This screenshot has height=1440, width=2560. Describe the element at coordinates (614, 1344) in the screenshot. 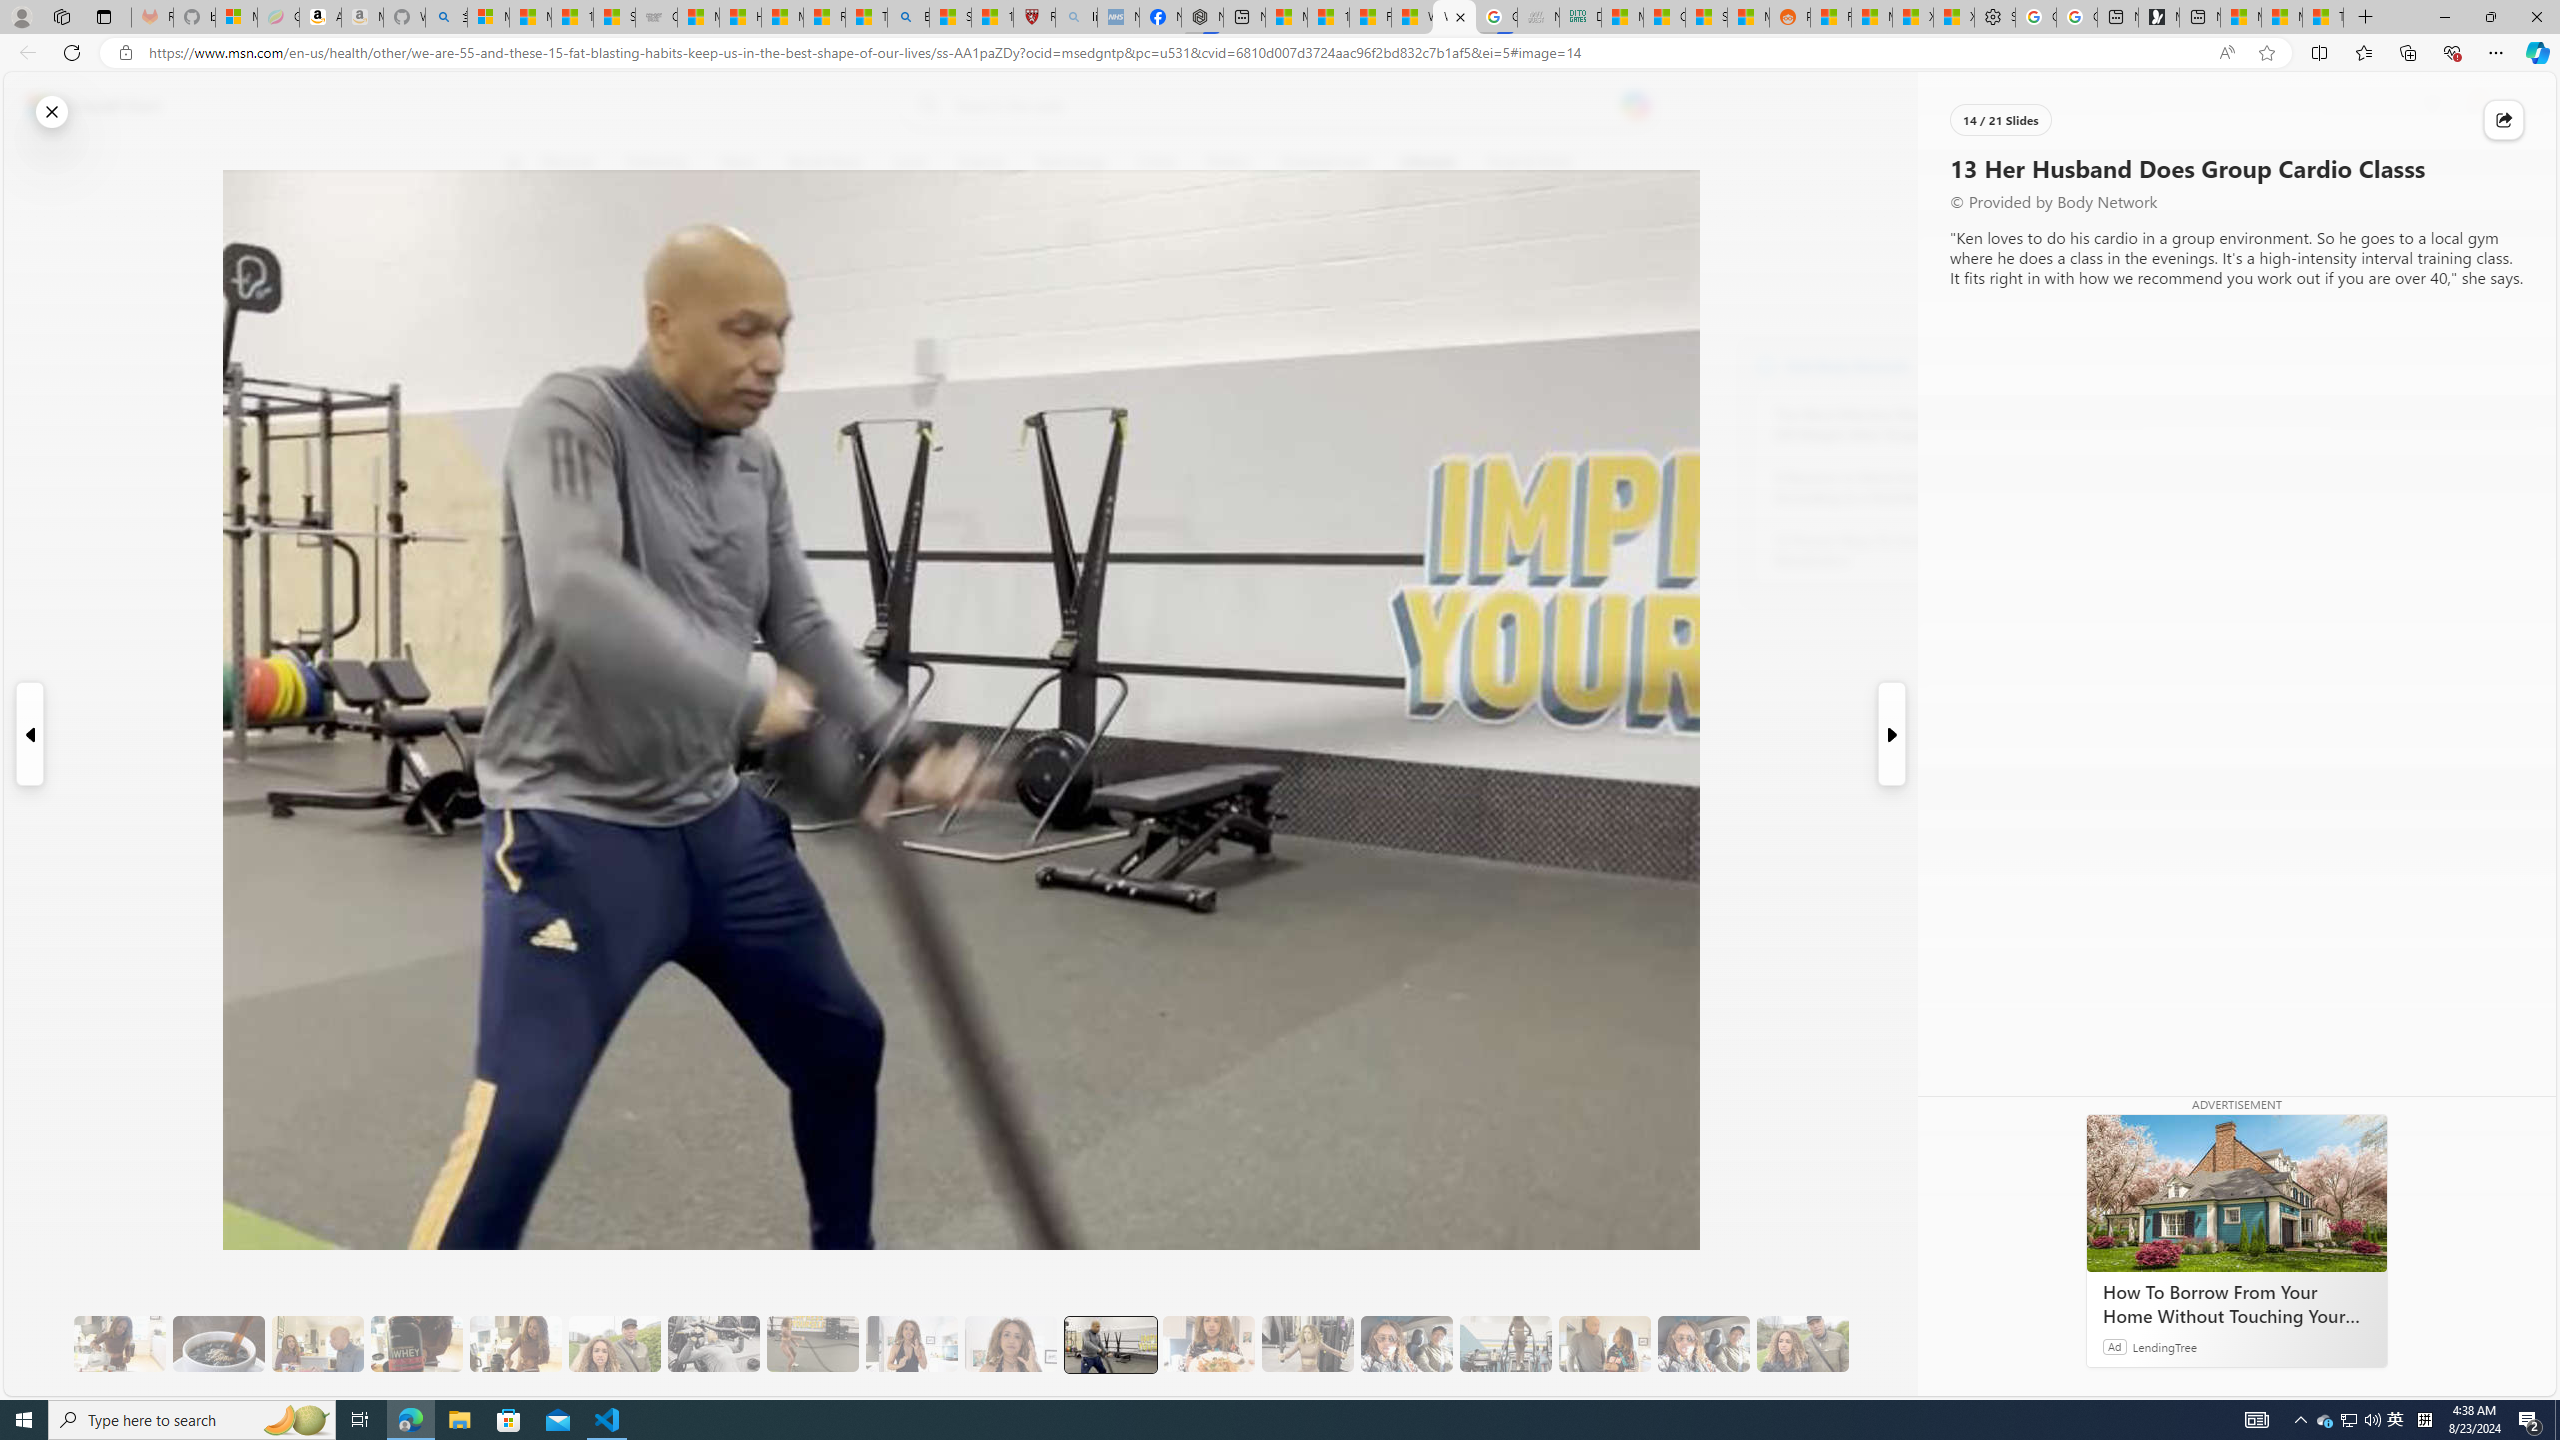

I see `8 They Walk to the Gym` at that location.